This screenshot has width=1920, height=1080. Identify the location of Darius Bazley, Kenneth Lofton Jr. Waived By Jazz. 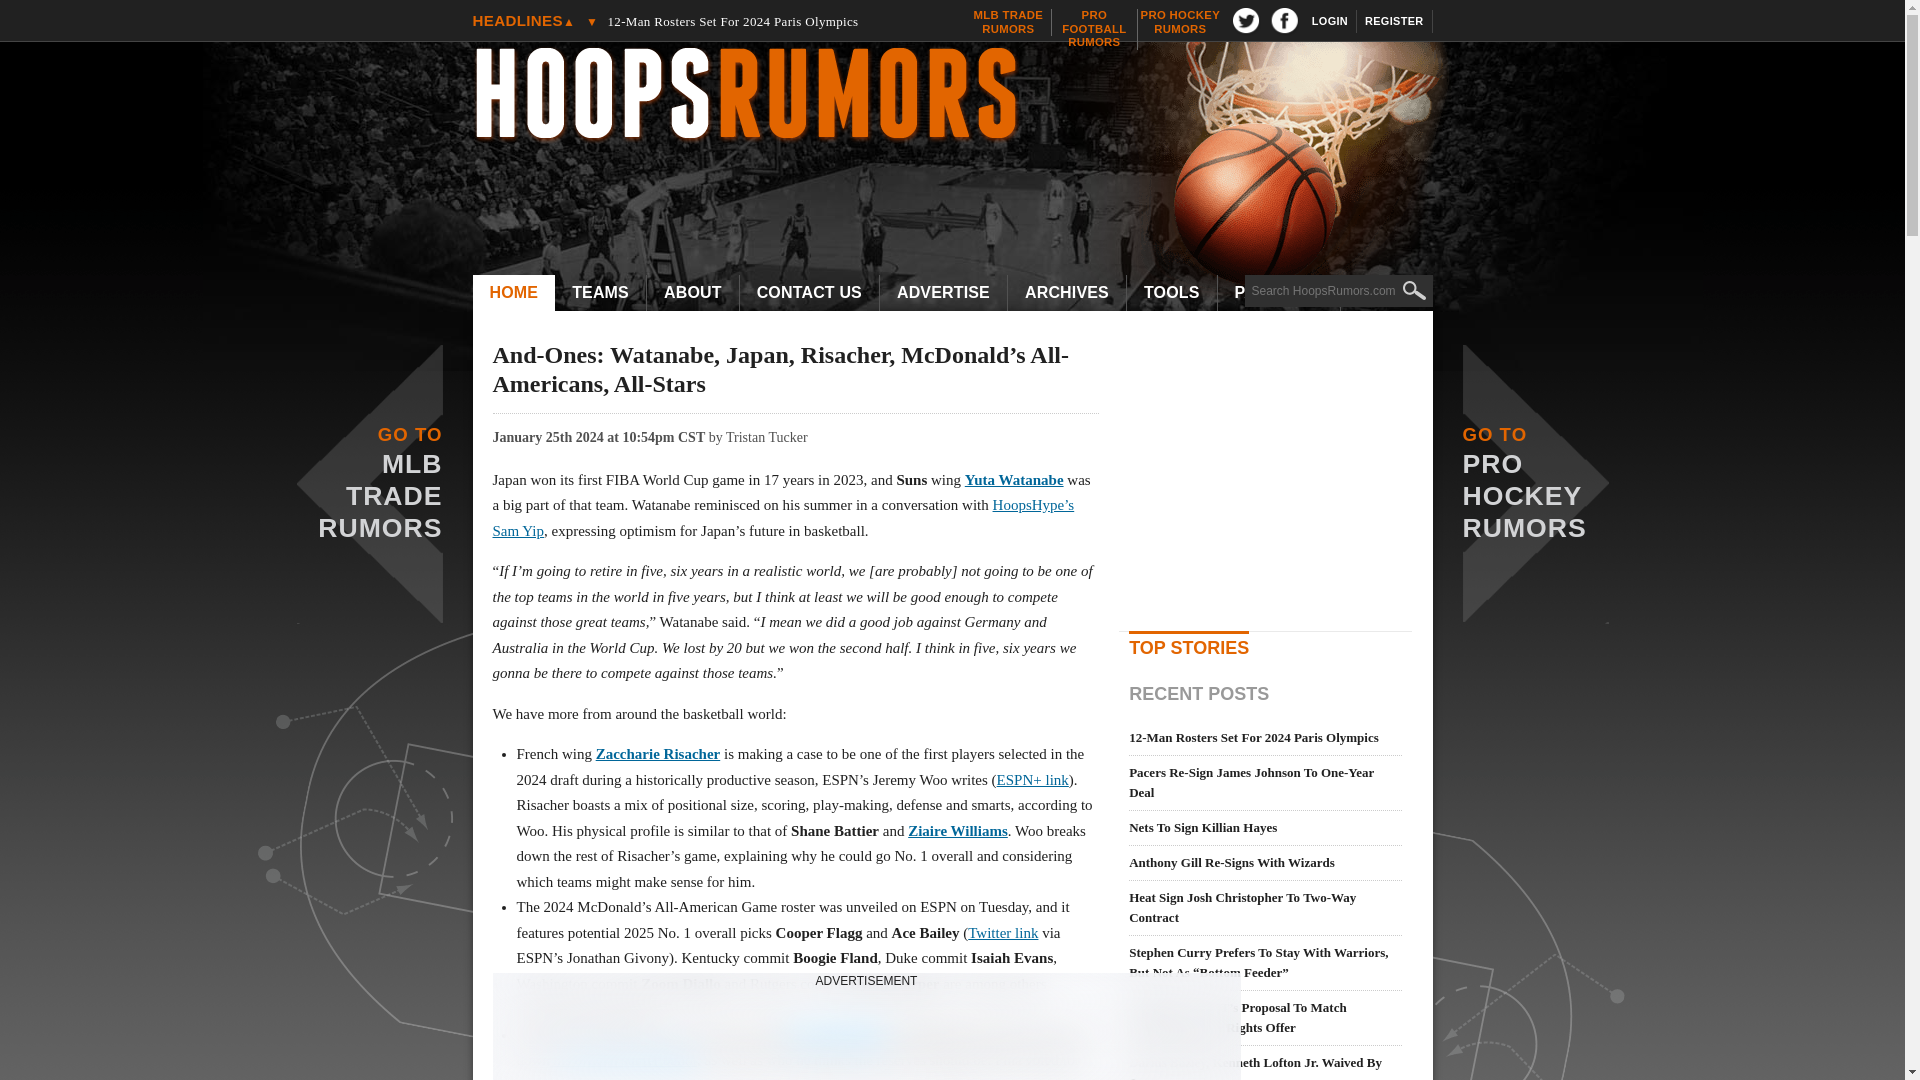
(772, 4).